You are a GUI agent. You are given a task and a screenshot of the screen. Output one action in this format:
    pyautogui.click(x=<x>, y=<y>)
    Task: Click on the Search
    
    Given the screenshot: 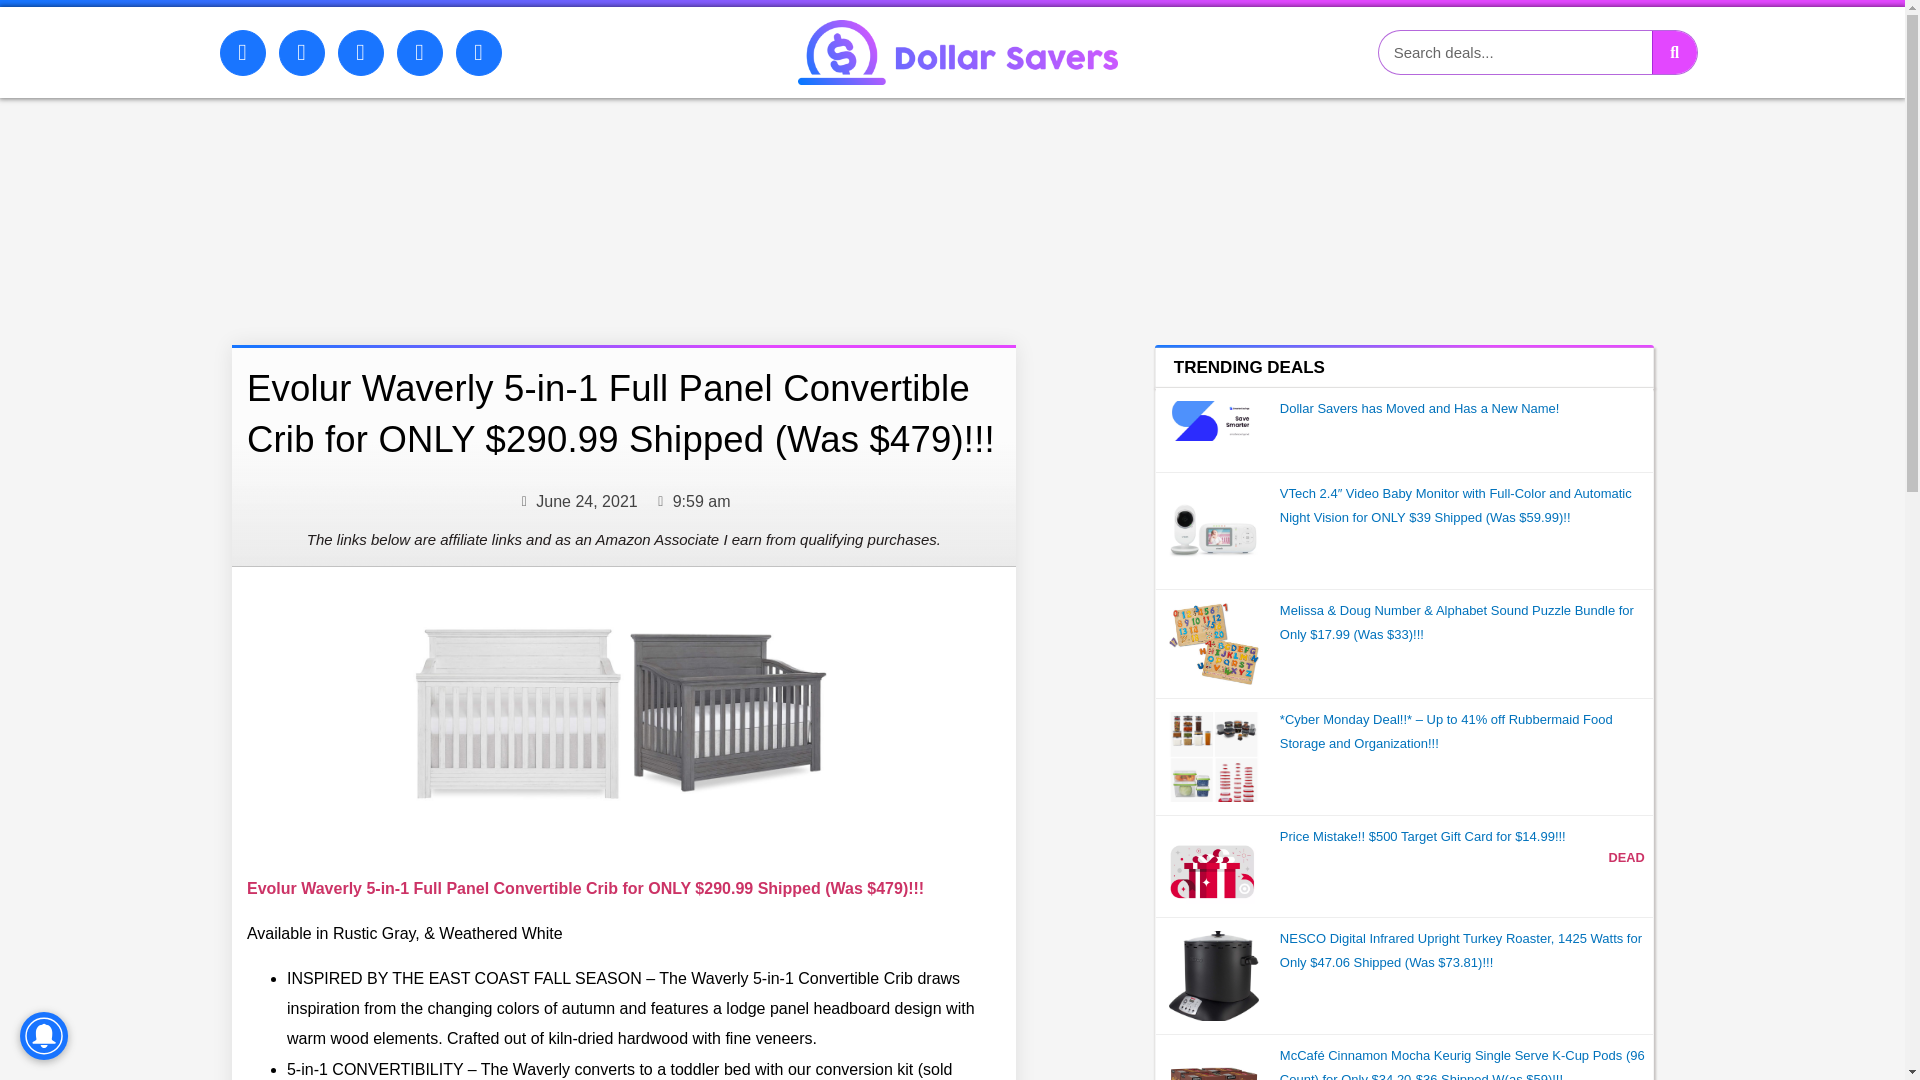 What is the action you would take?
    pyautogui.click(x=1514, y=52)
    